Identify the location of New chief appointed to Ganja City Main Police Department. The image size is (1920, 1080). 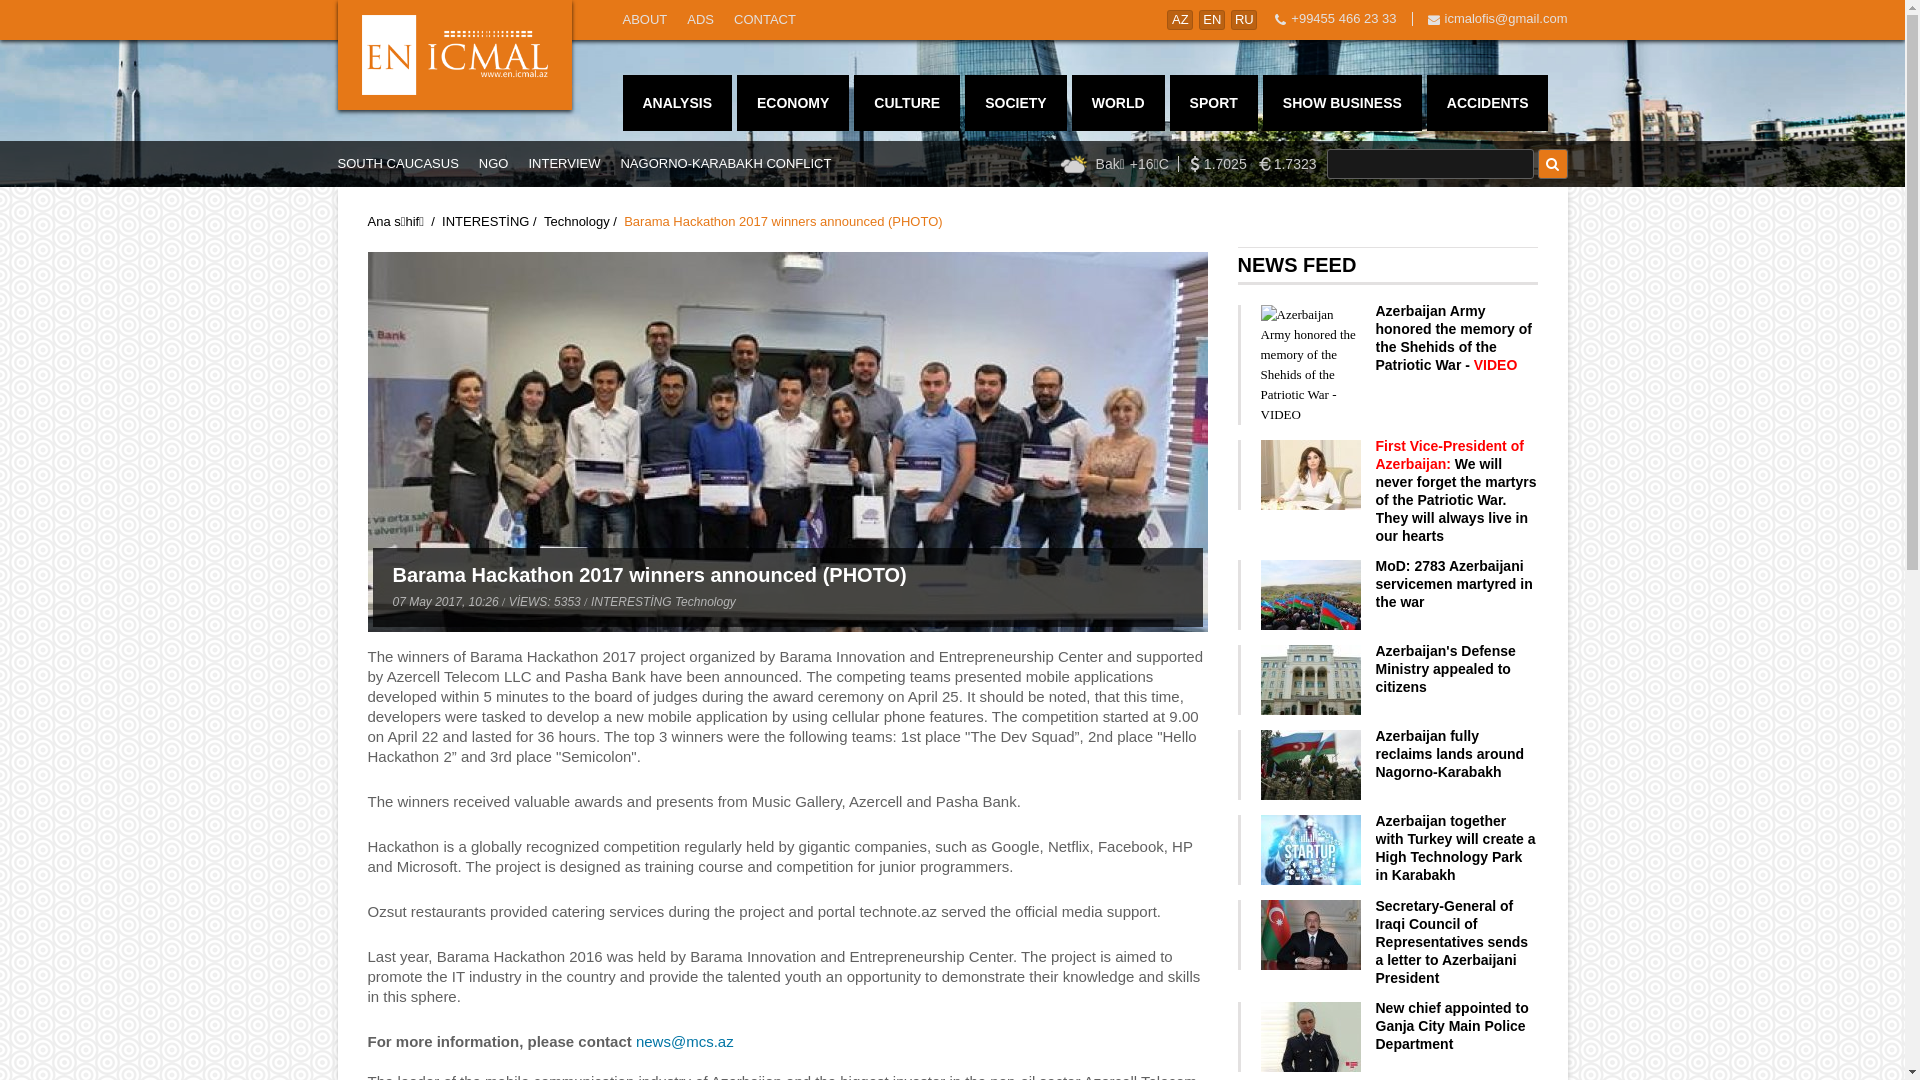
(1452, 1026).